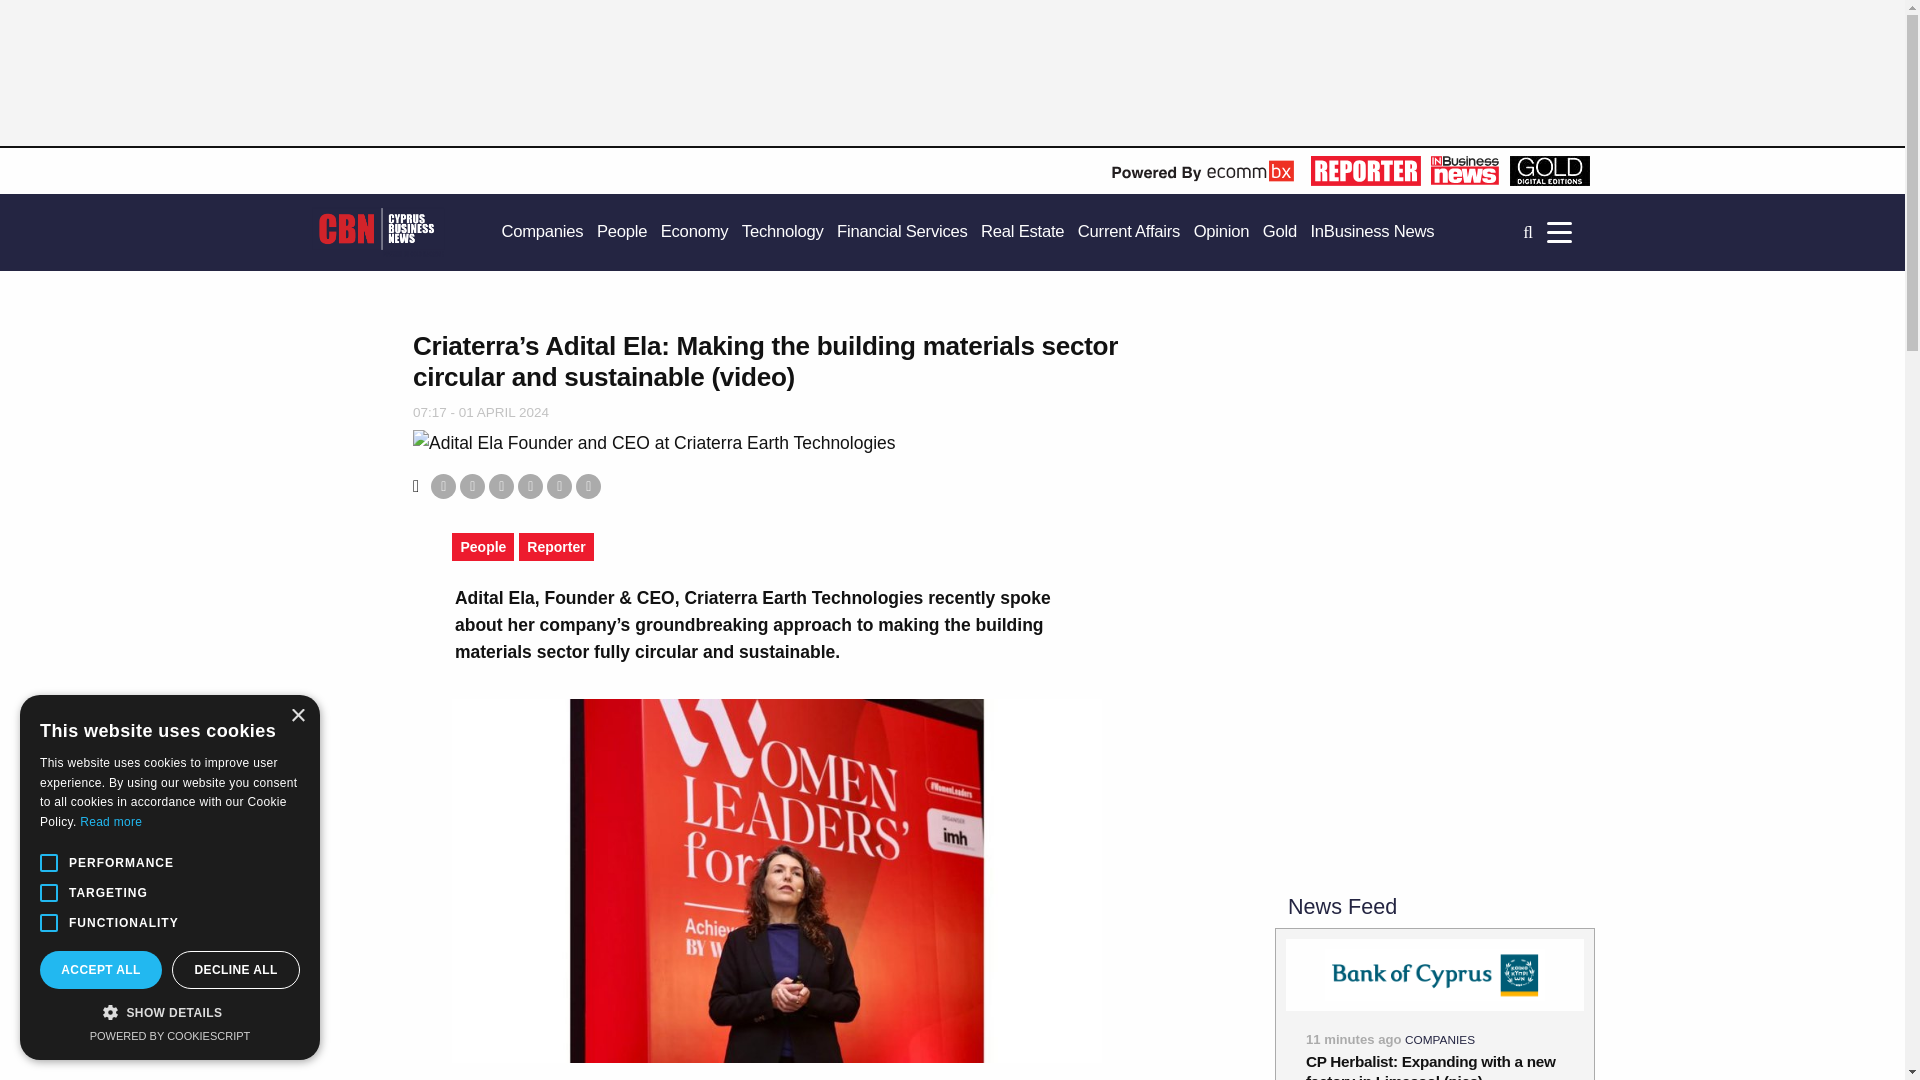  Describe the element at coordinates (782, 232) in the screenshot. I see `Technology` at that location.